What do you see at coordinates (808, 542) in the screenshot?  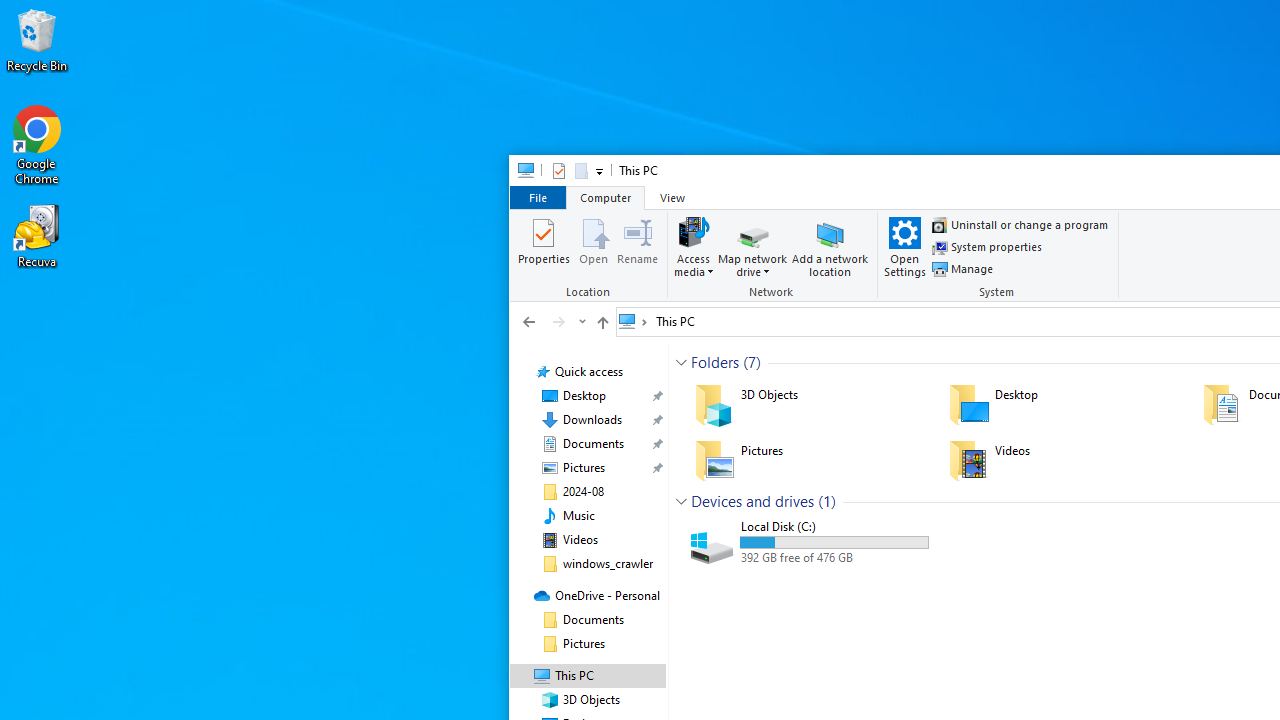 I see `Local Disk (C:)` at bounding box center [808, 542].